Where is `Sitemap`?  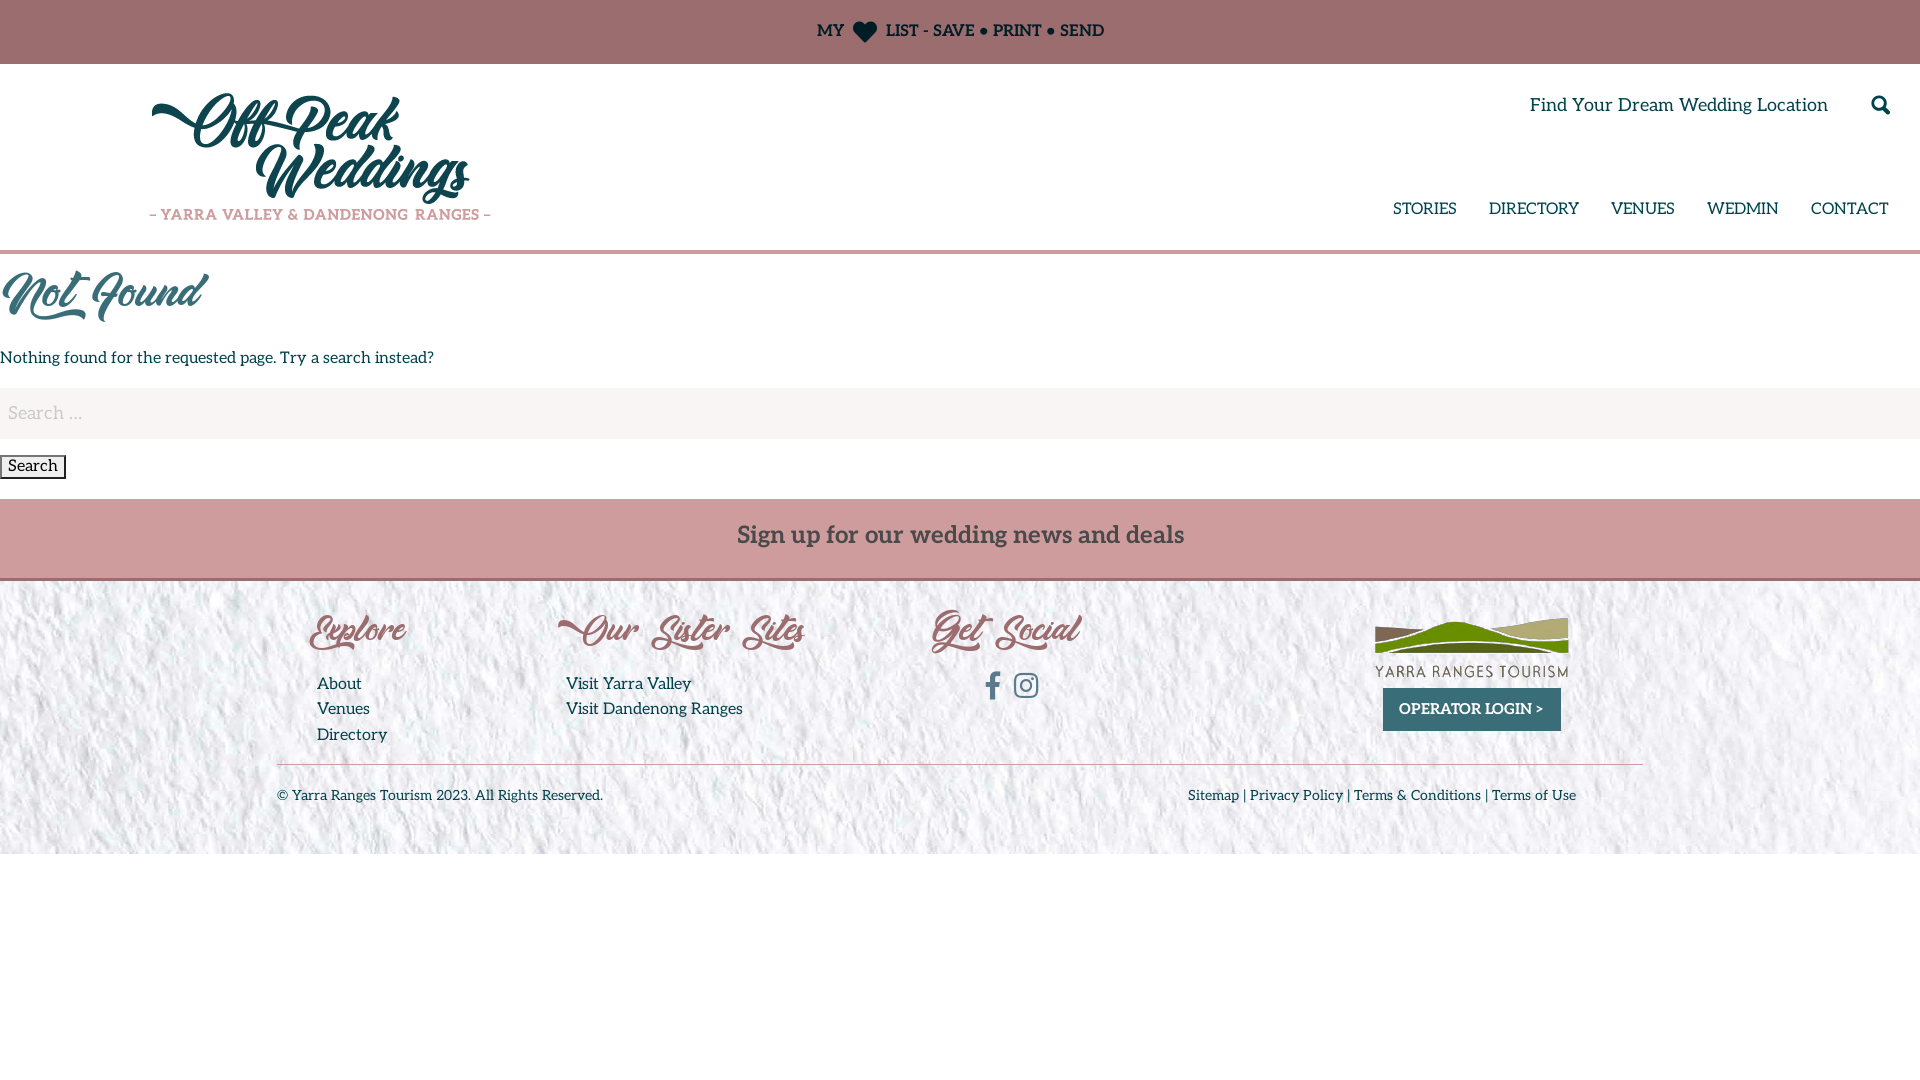 Sitemap is located at coordinates (1214, 796).